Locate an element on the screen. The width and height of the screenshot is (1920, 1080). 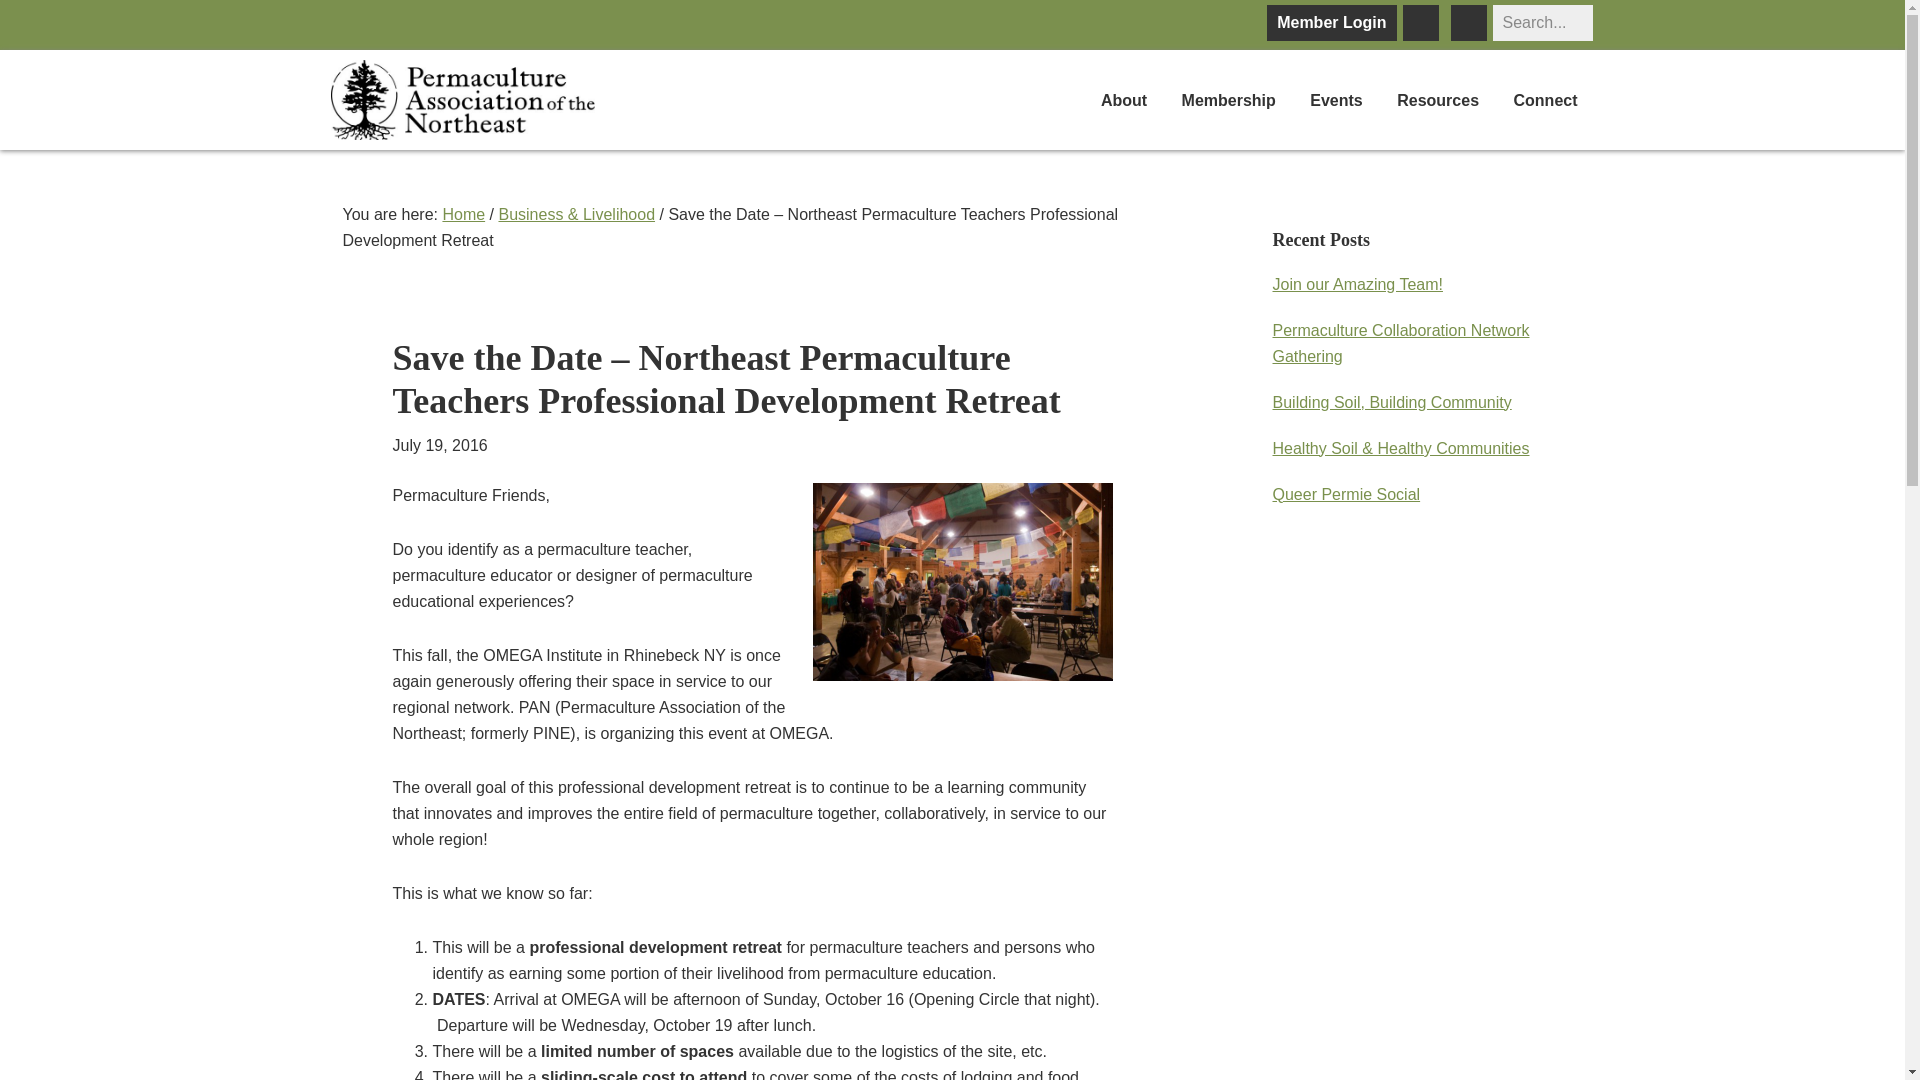
Membership is located at coordinates (1228, 103).